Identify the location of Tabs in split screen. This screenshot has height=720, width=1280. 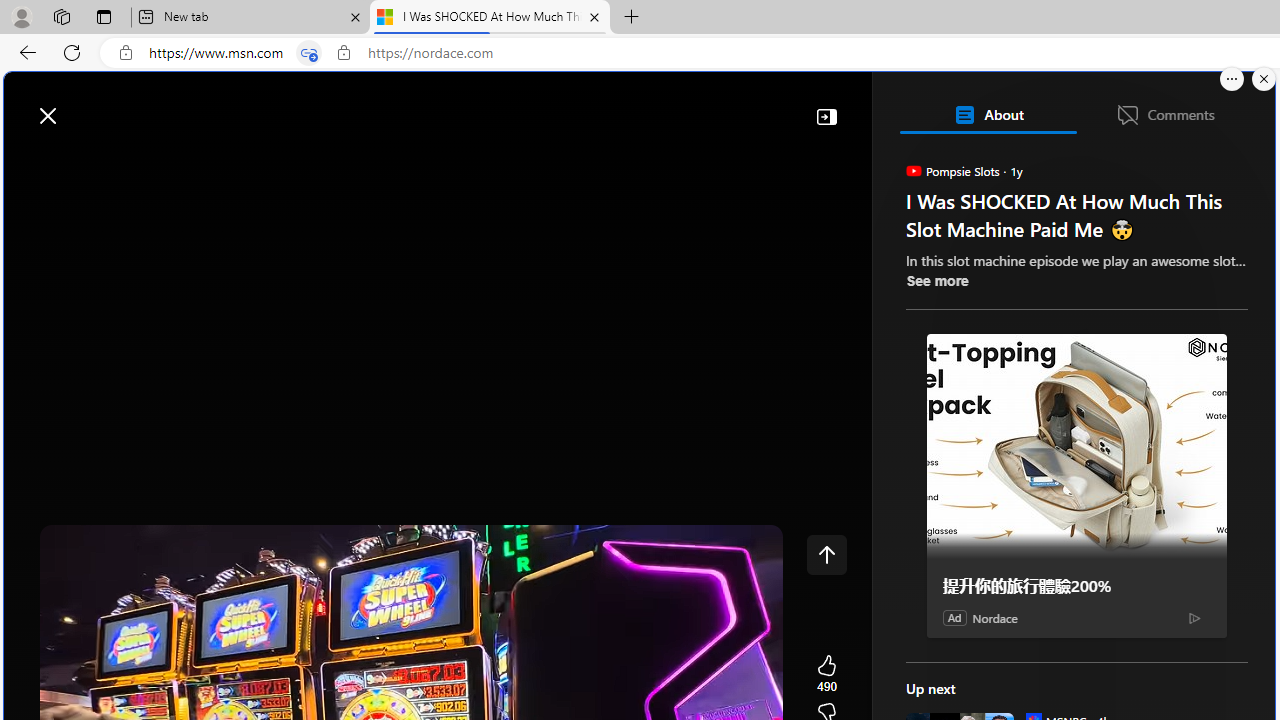
(308, 53).